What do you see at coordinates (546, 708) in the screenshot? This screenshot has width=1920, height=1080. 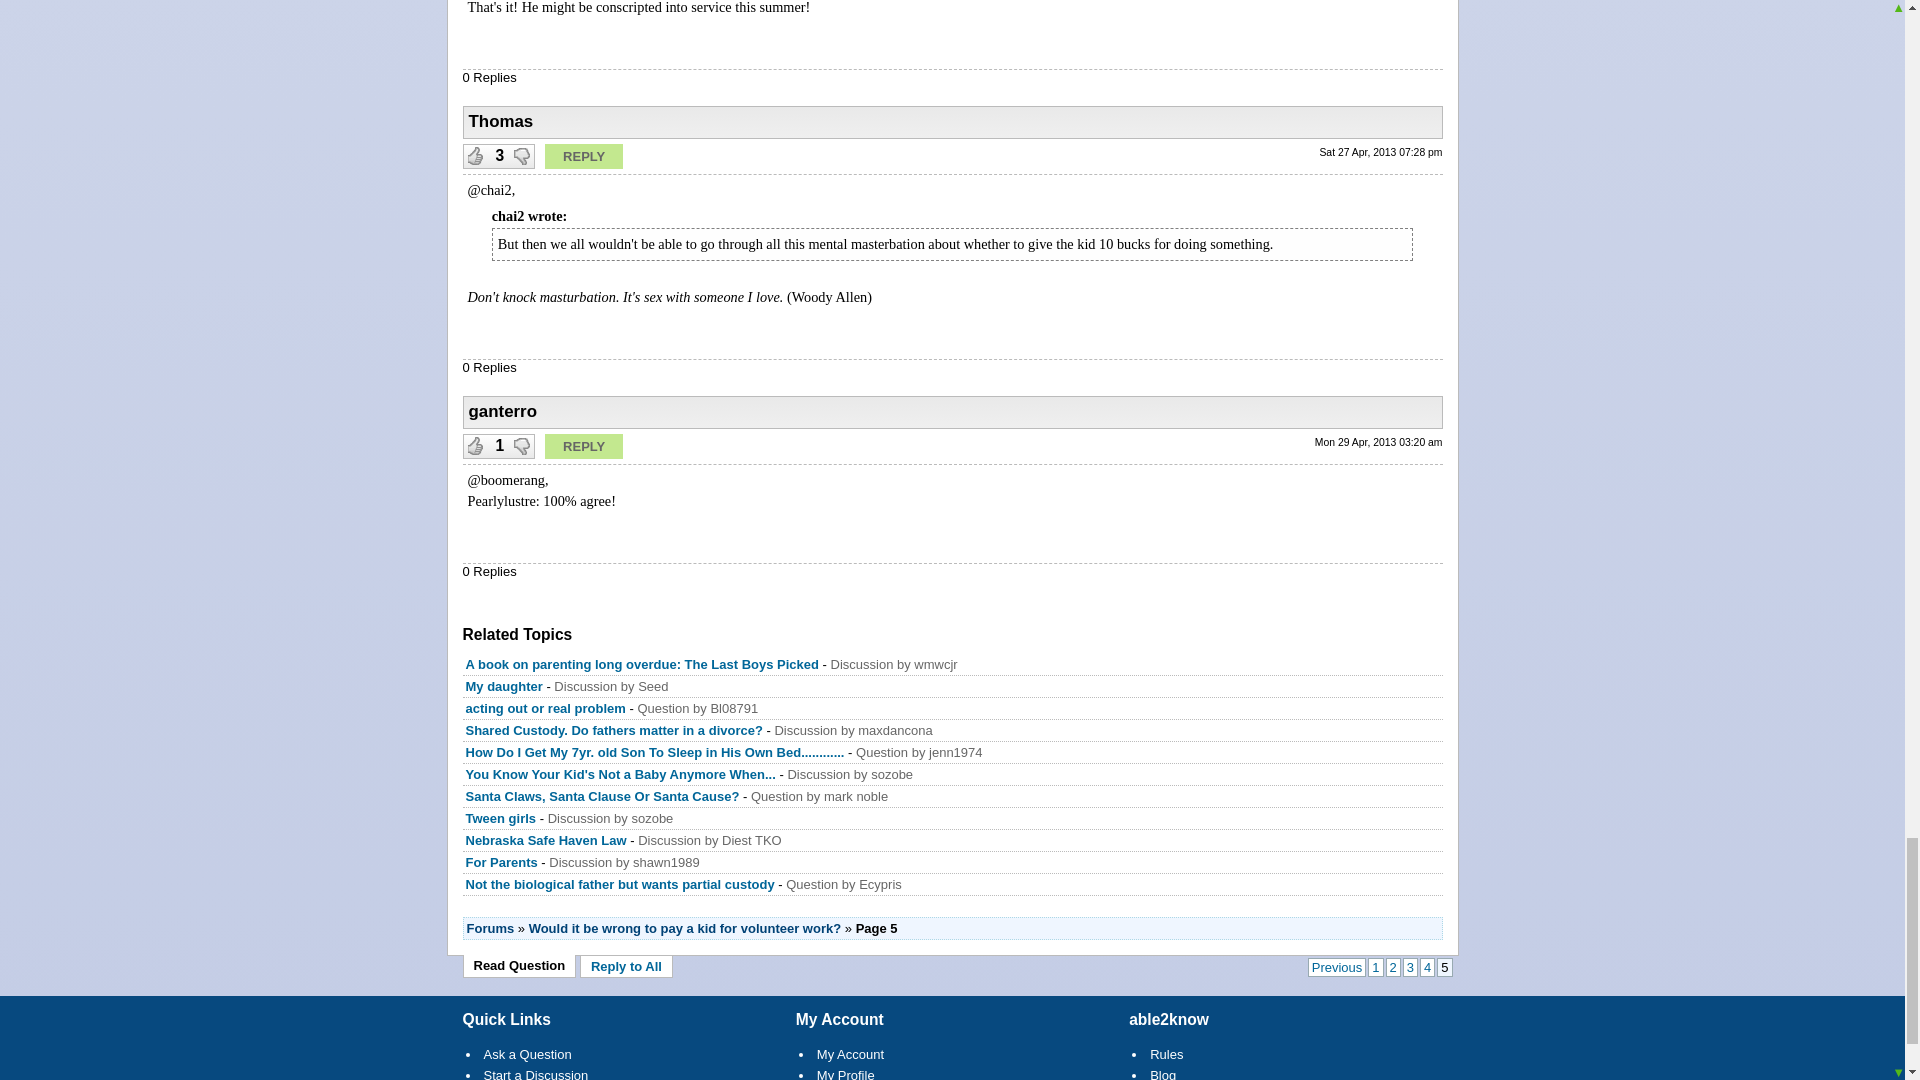 I see `acting out or real problem` at bounding box center [546, 708].